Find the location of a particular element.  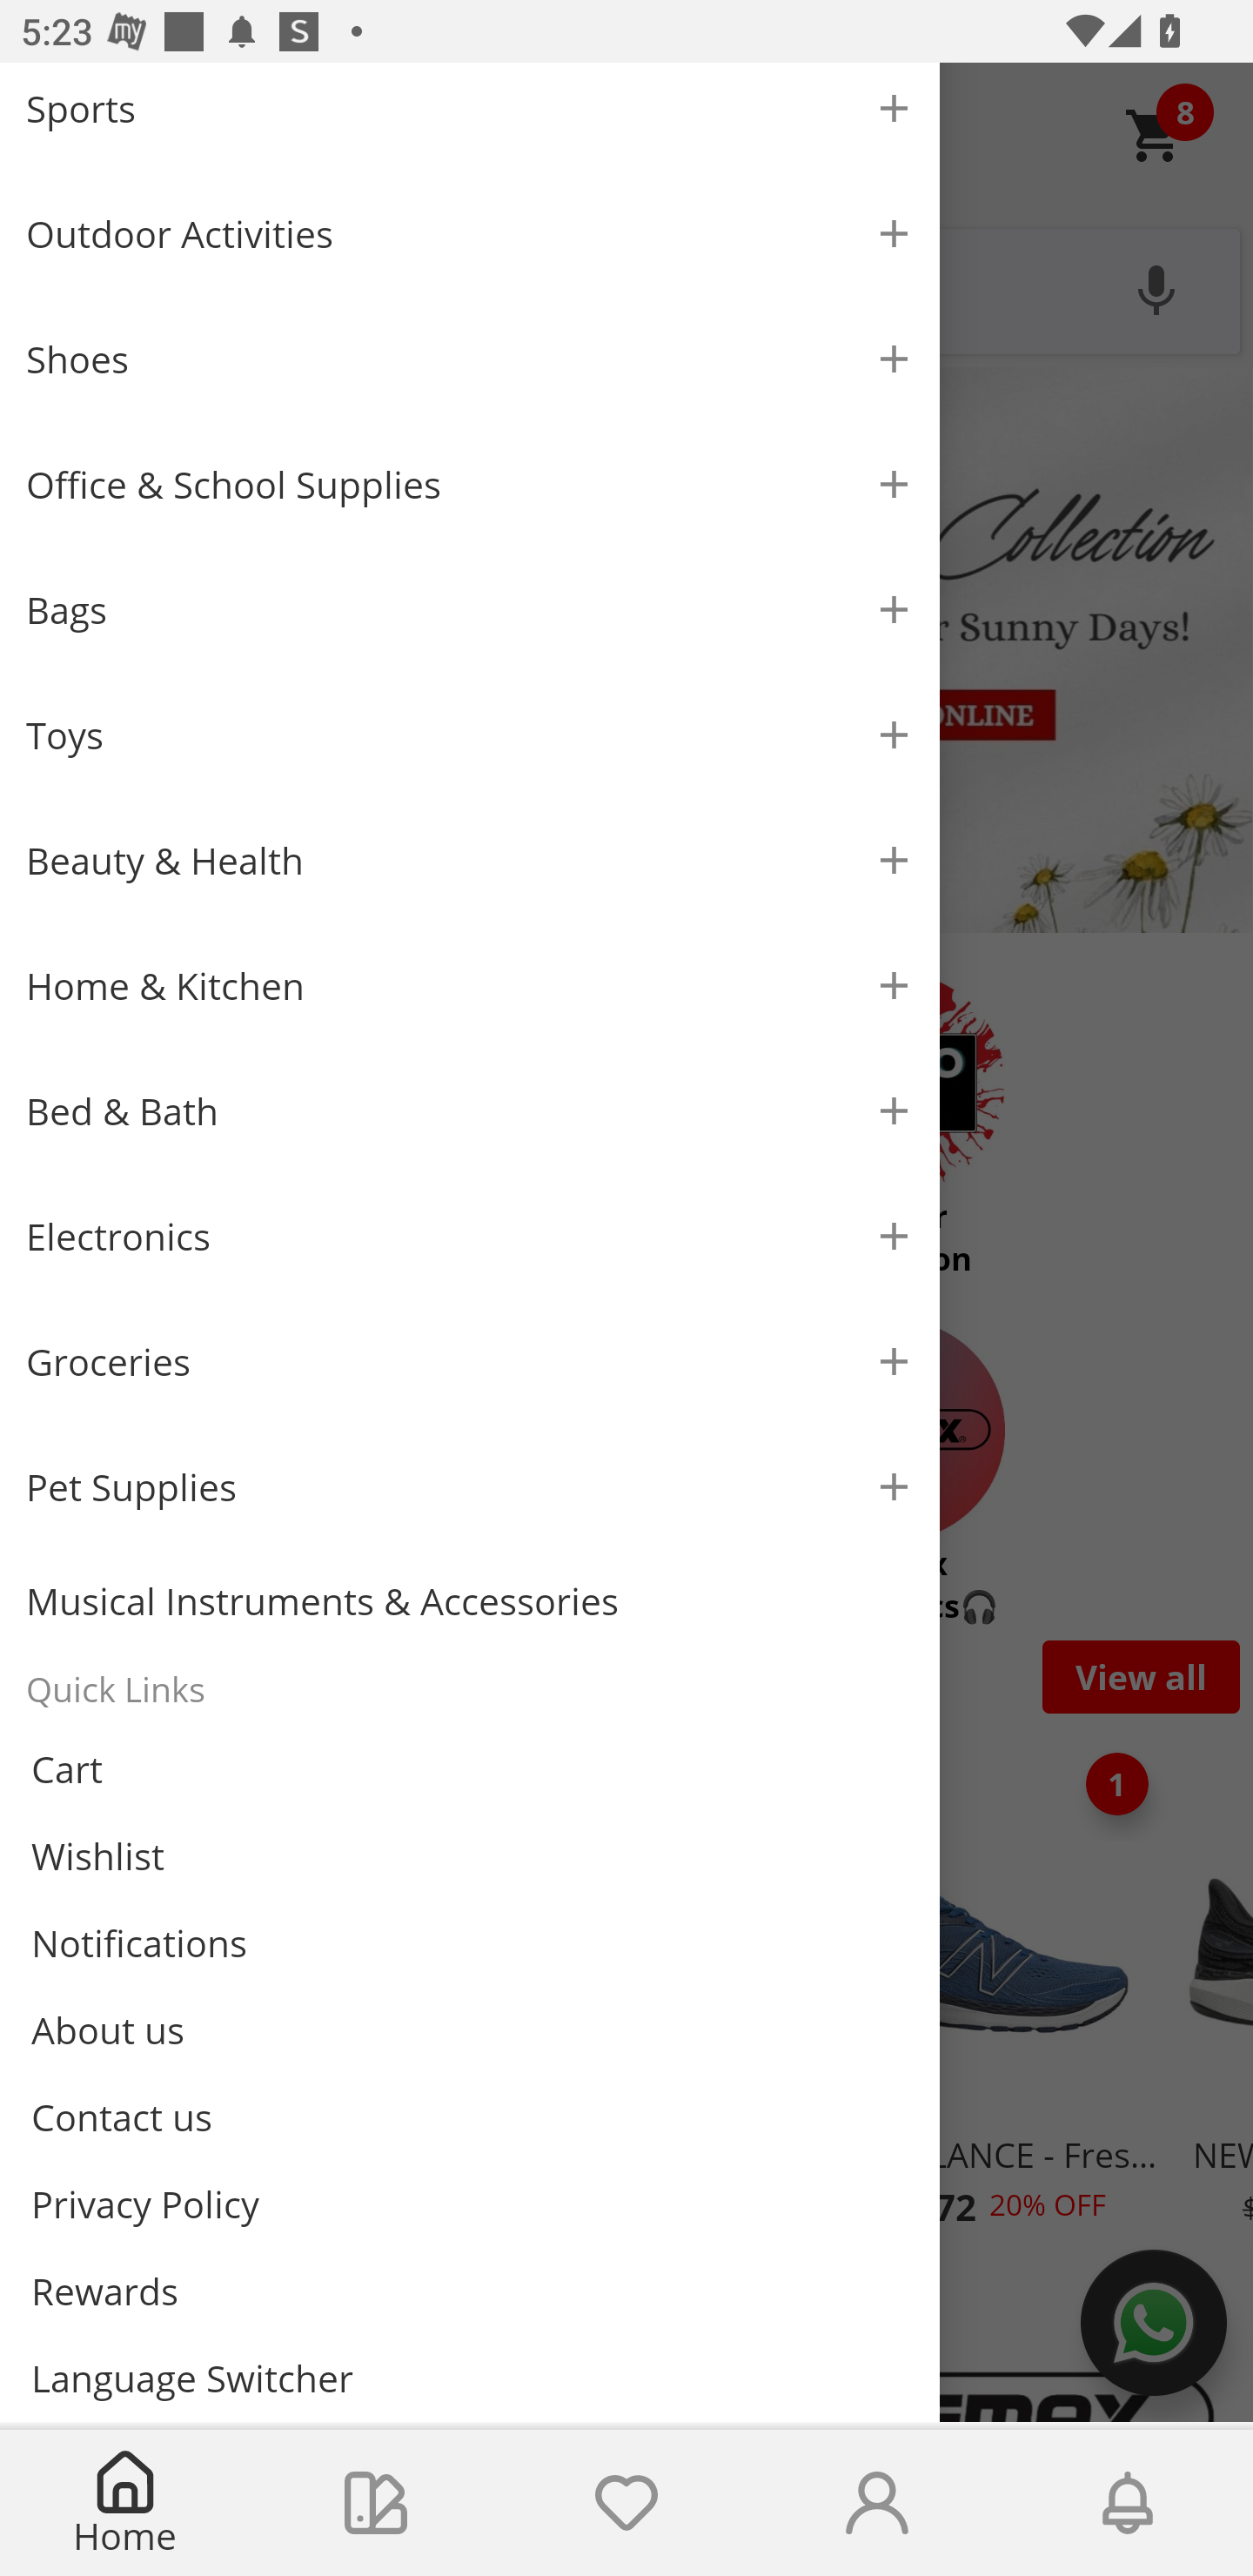

Sports is located at coordinates (470, 117).